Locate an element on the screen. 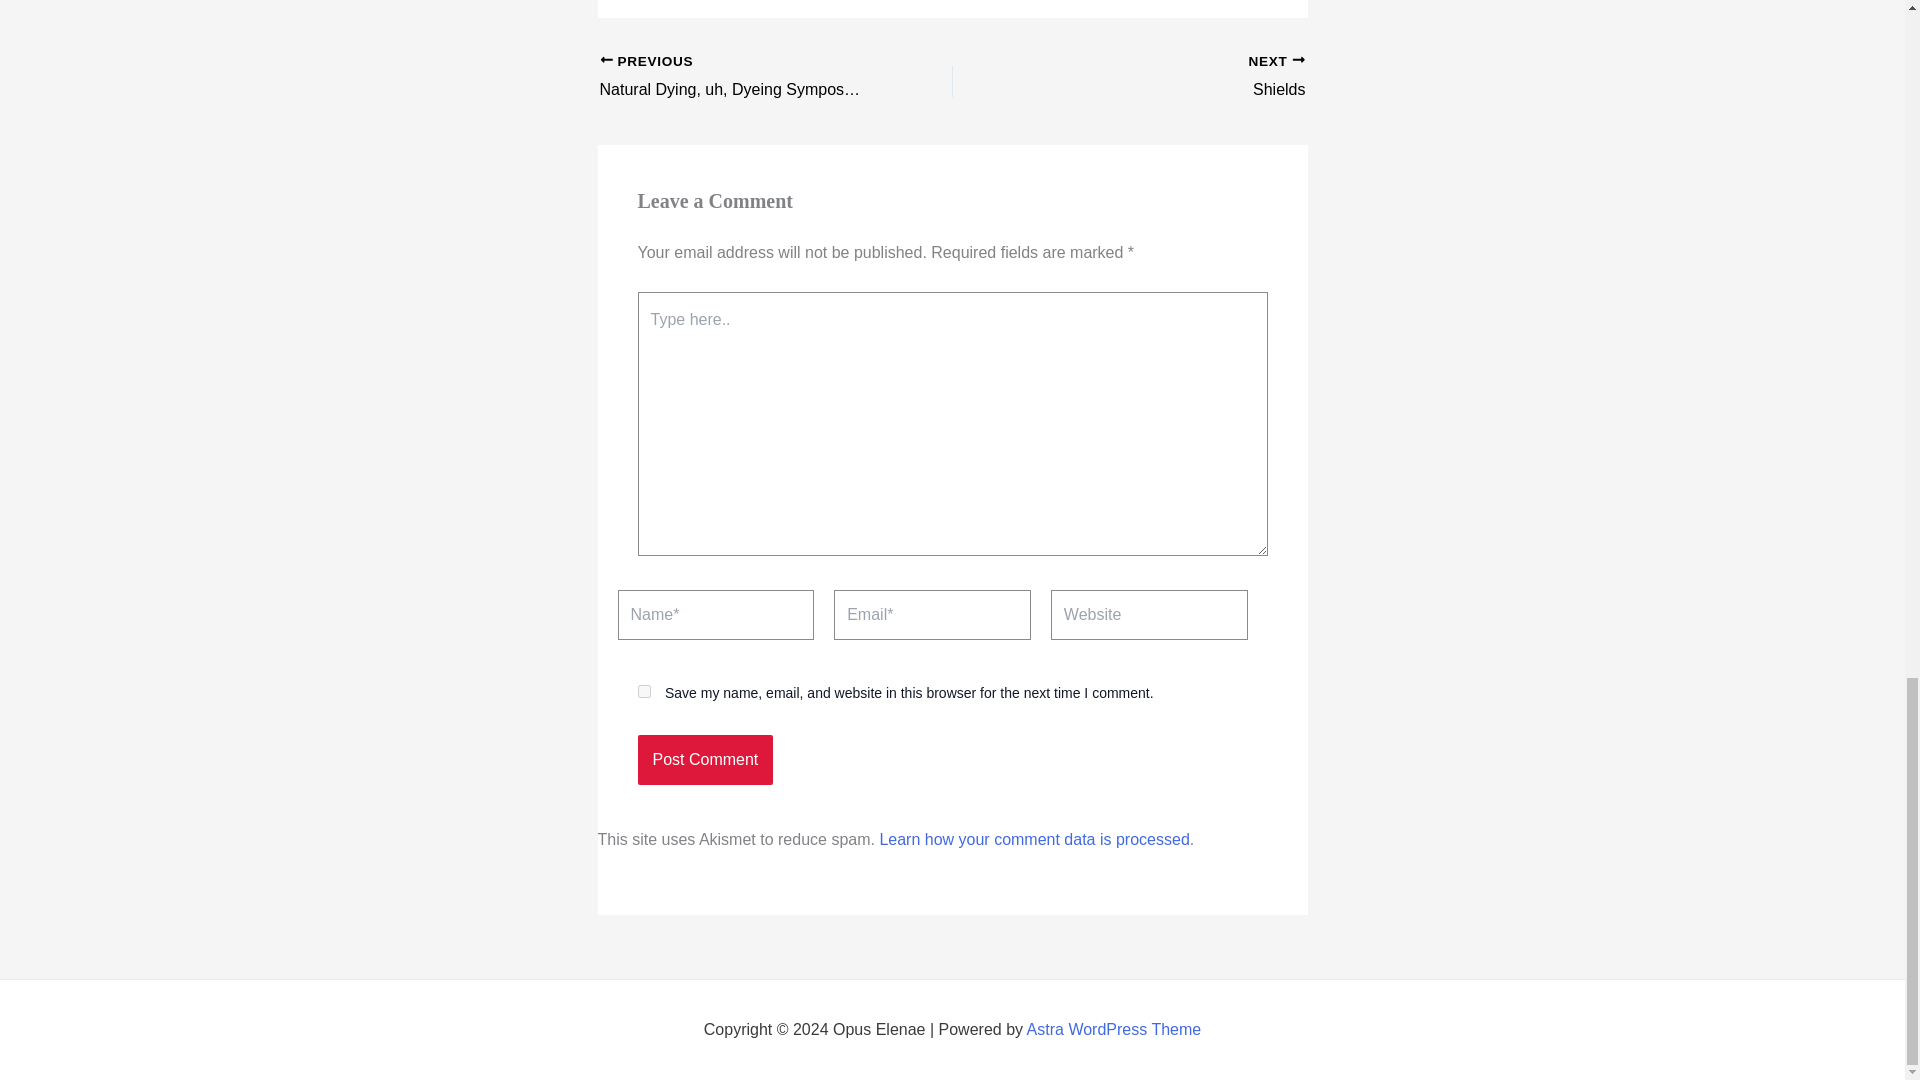  Learn how your comment data is processed is located at coordinates (644, 690).